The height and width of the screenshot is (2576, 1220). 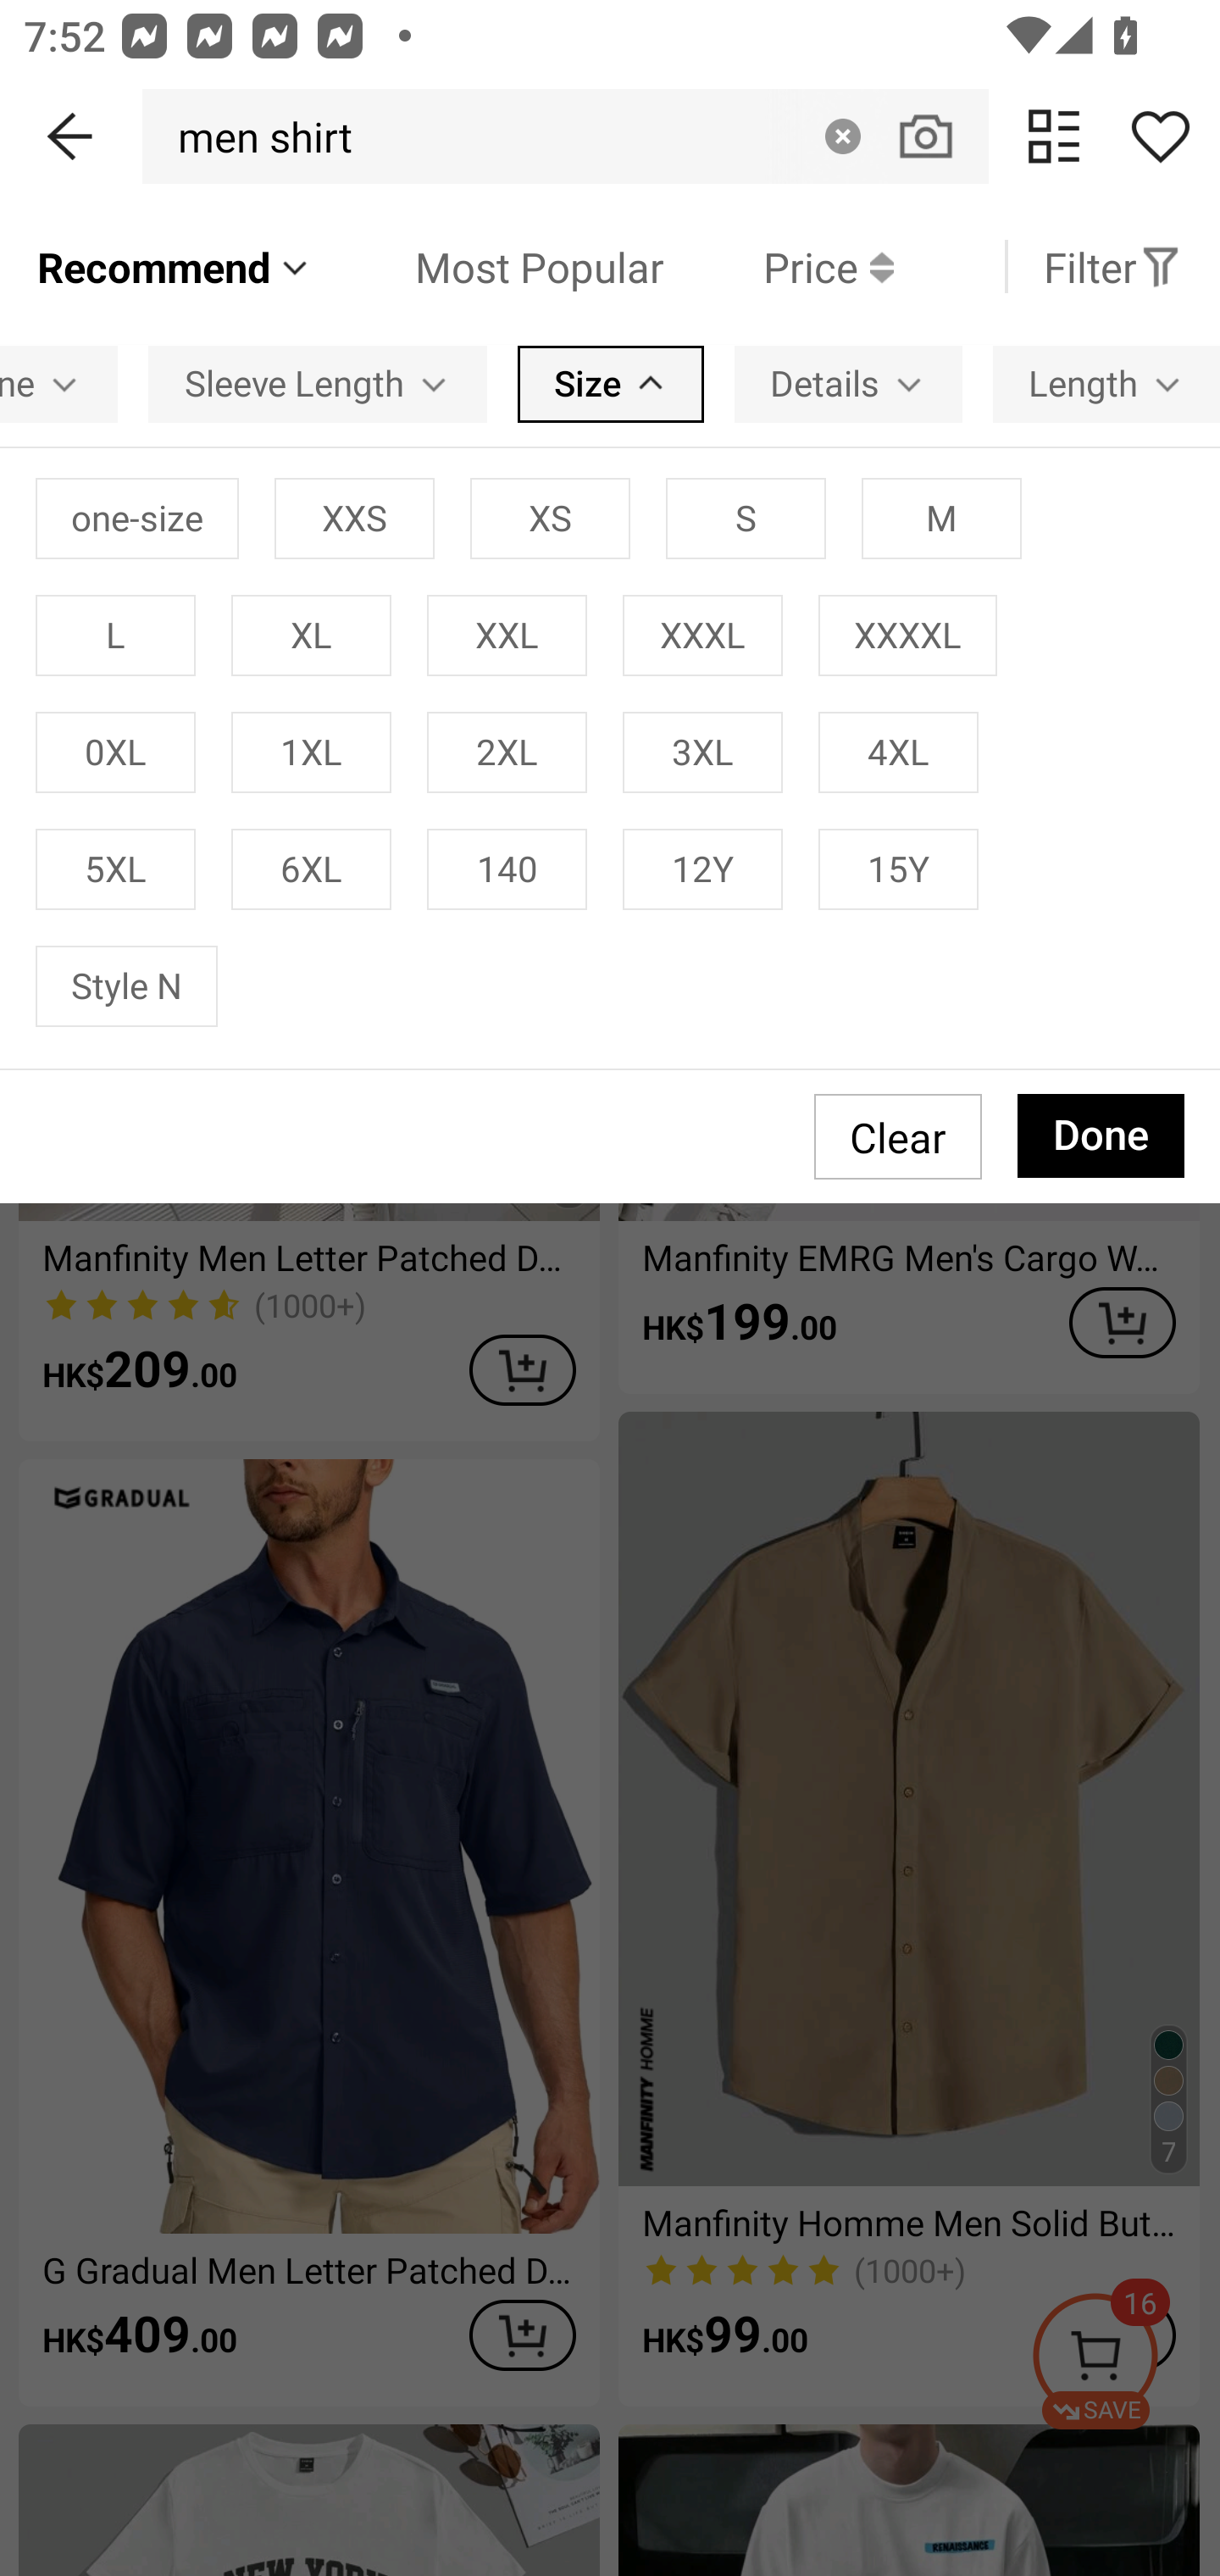 What do you see at coordinates (489, 266) in the screenshot?
I see `Most Popular` at bounding box center [489, 266].